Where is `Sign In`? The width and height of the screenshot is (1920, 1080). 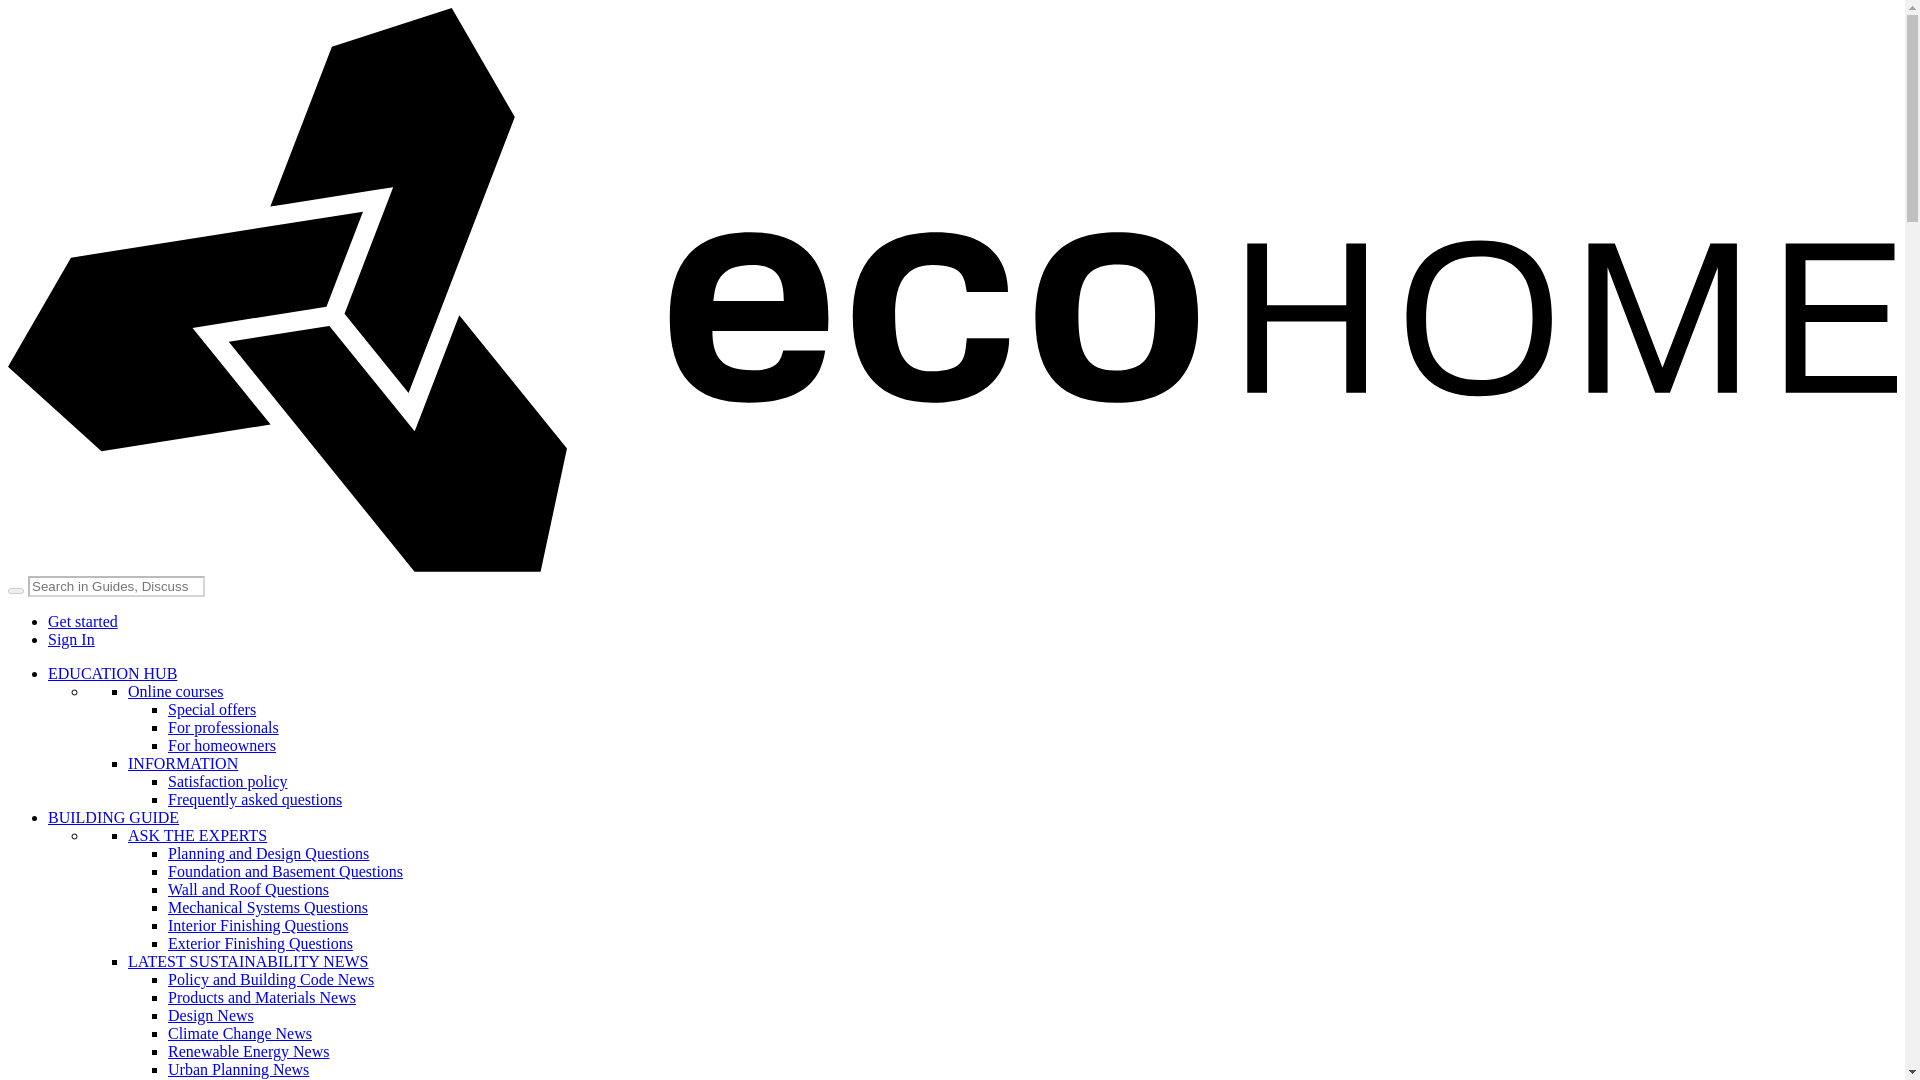
Sign In is located at coordinates (71, 639).